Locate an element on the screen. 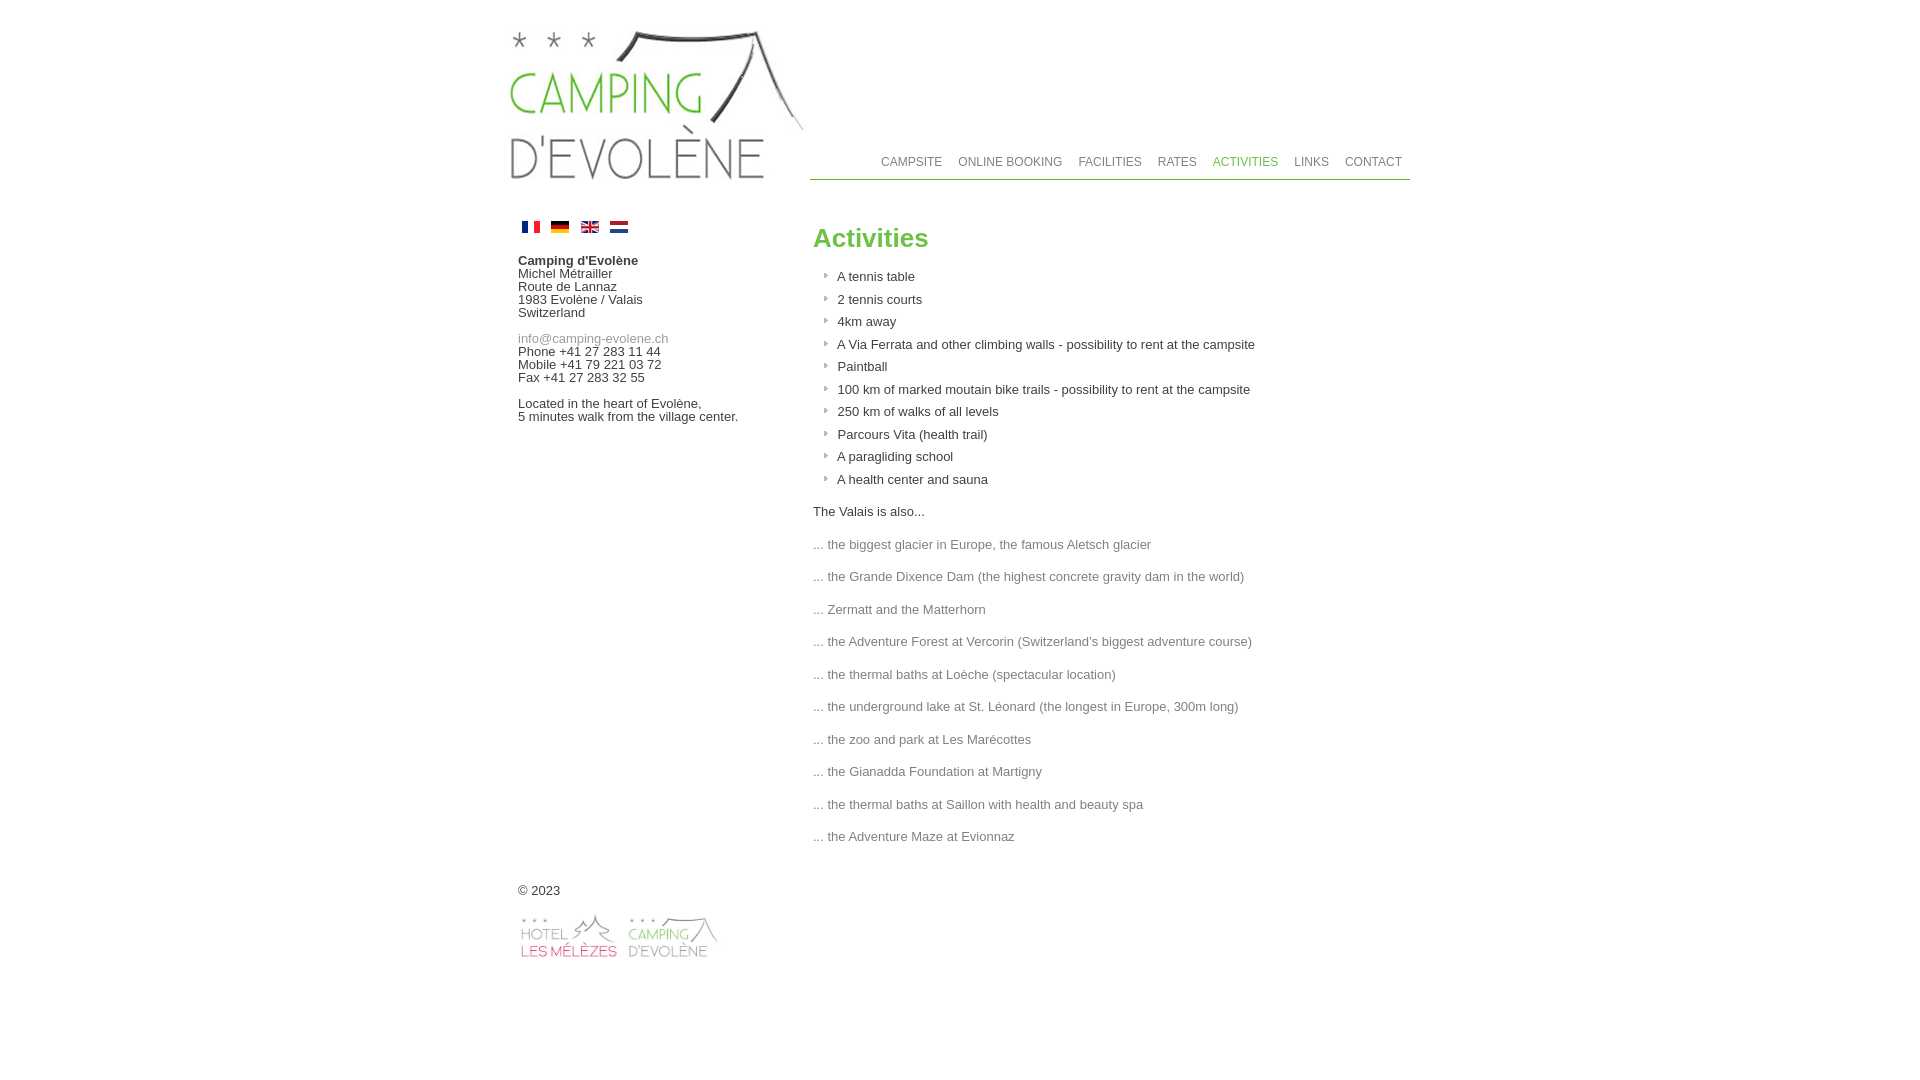 The image size is (1920, 1080). ACTIVITIES is located at coordinates (1246, 162).